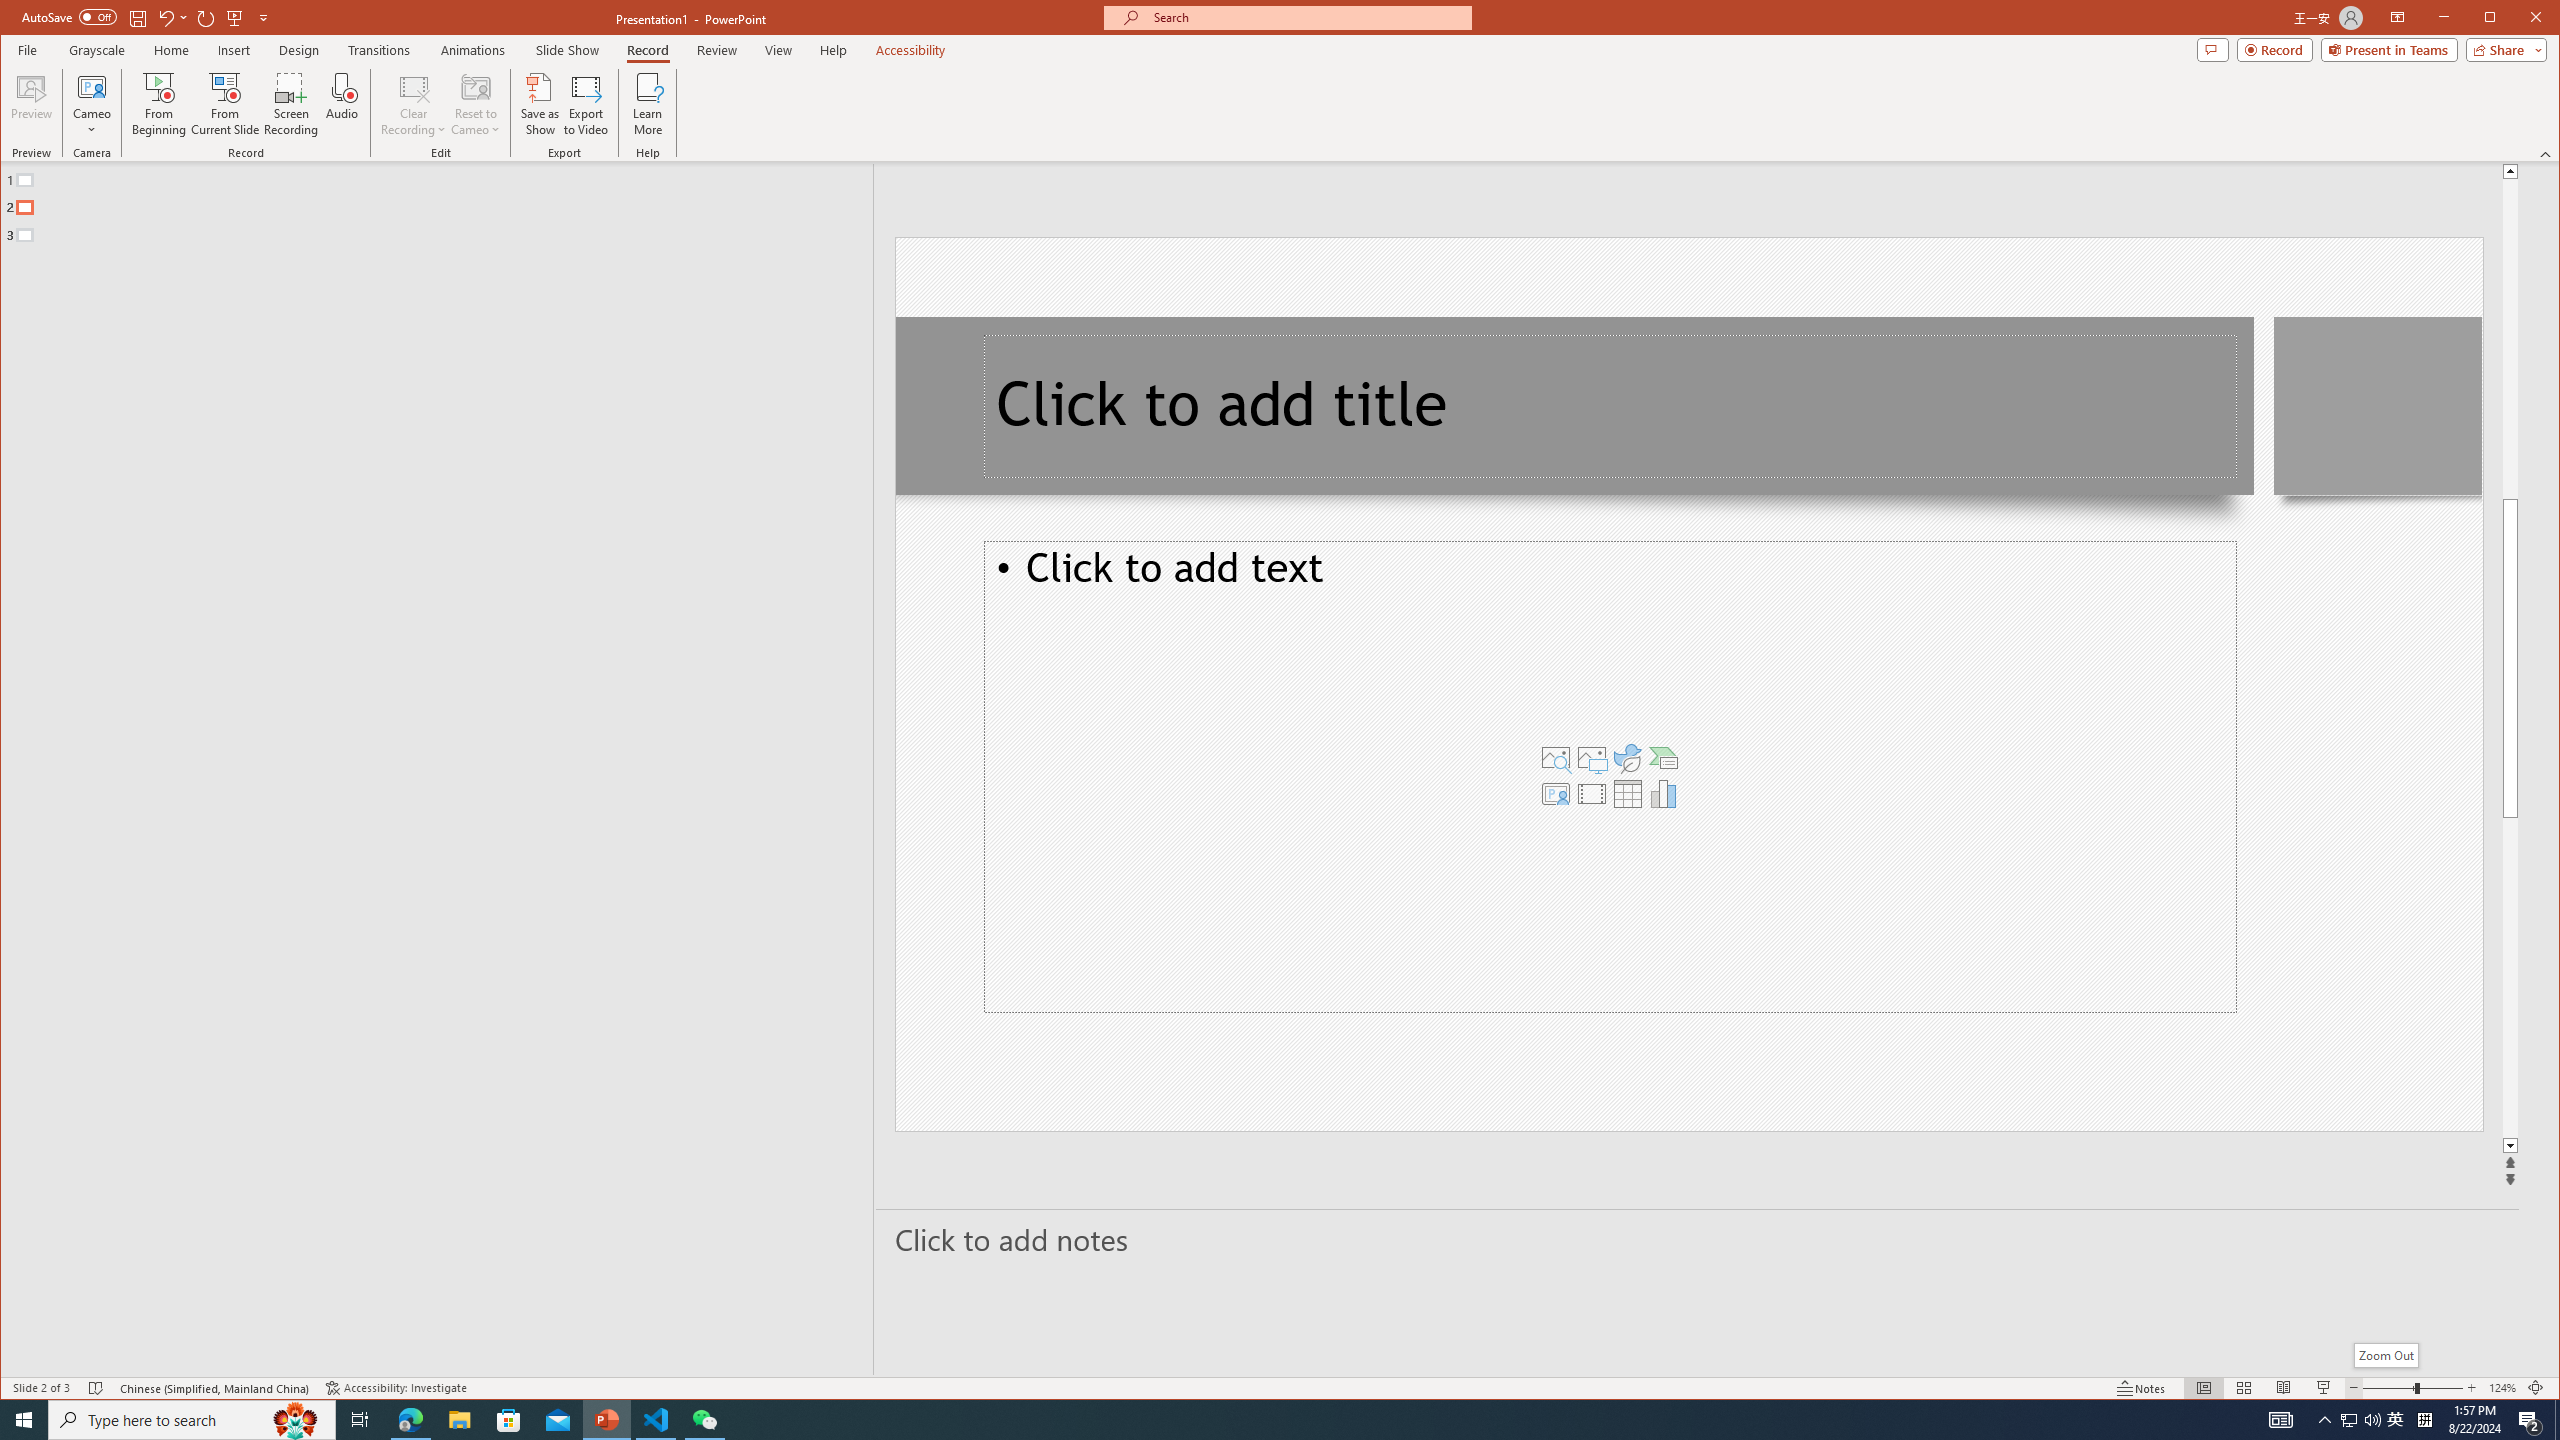 This screenshot has width=2560, height=1440. What do you see at coordinates (1628, 758) in the screenshot?
I see `Insert an Icon` at bounding box center [1628, 758].